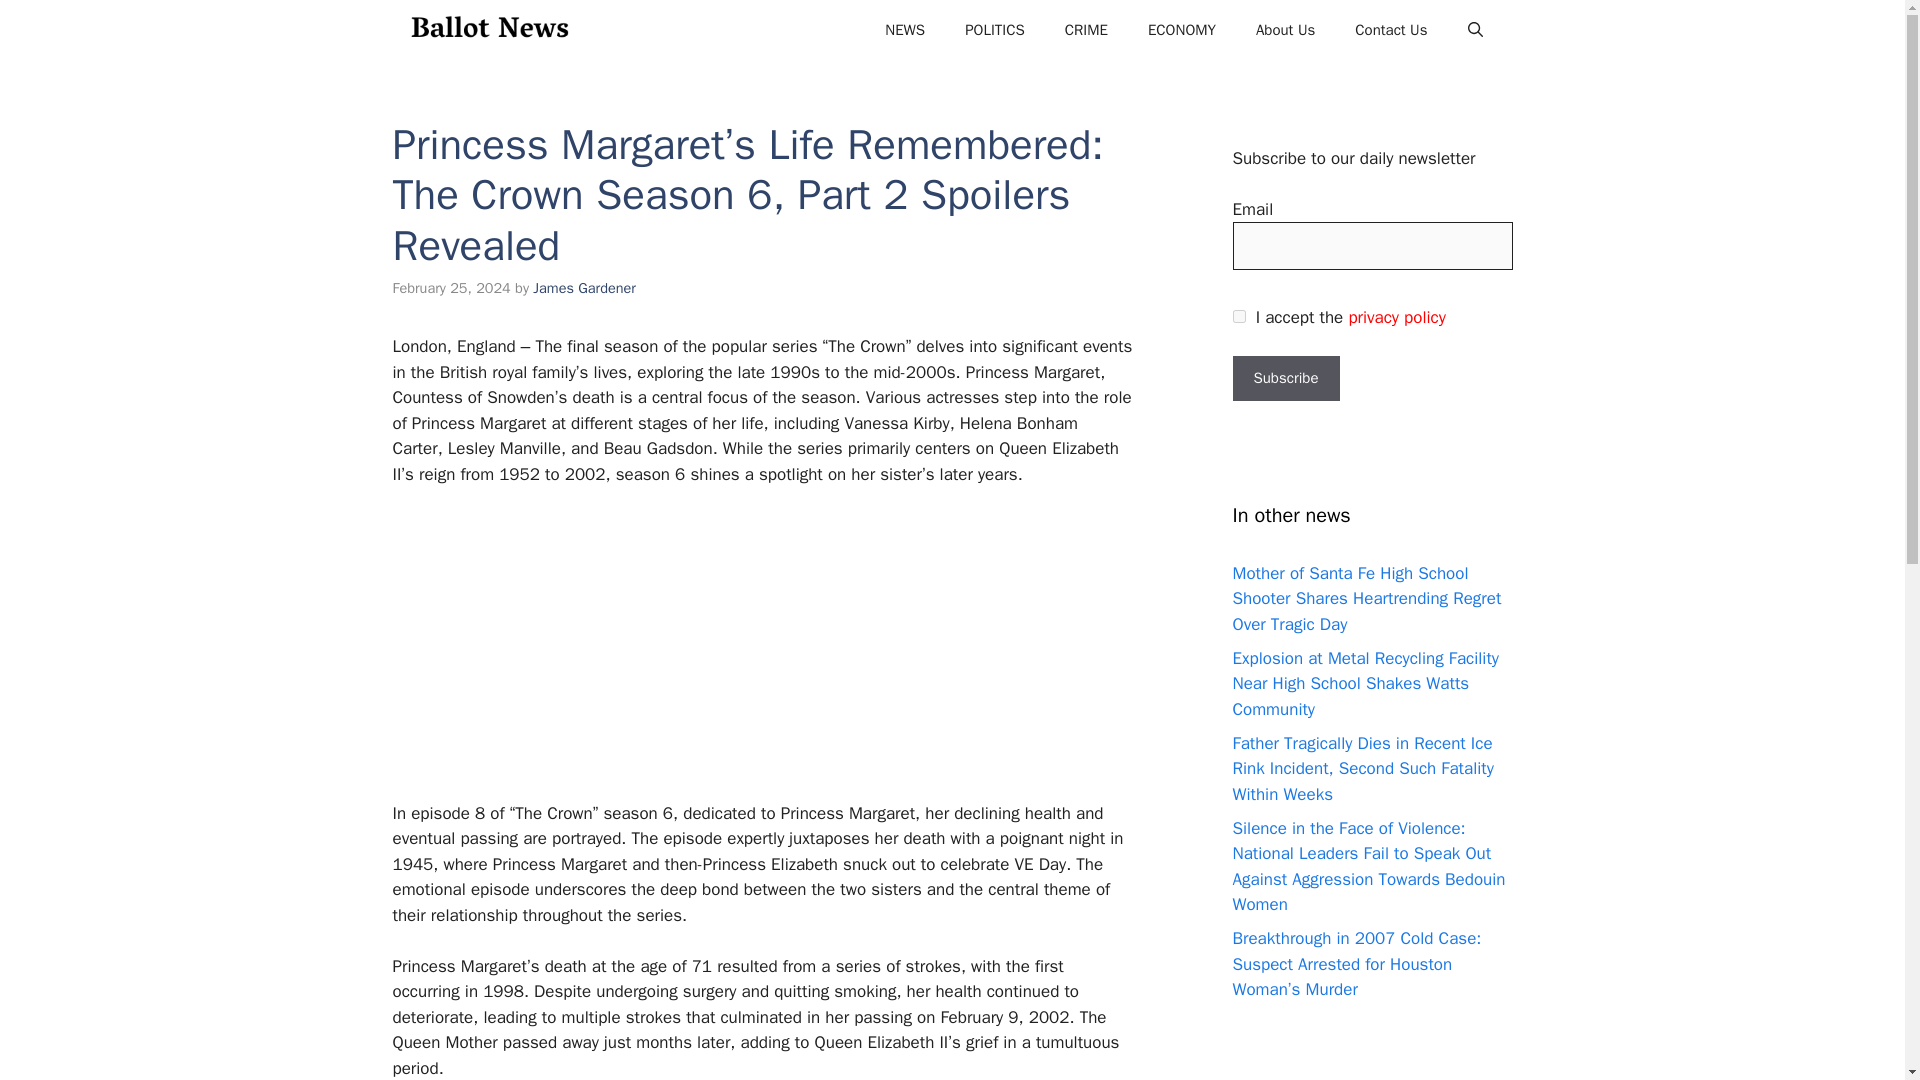 This screenshot has width=1920, height=1080. Describe the element at coordinates (1086, 30) in the screenshot. I see `CRIME` at that location.